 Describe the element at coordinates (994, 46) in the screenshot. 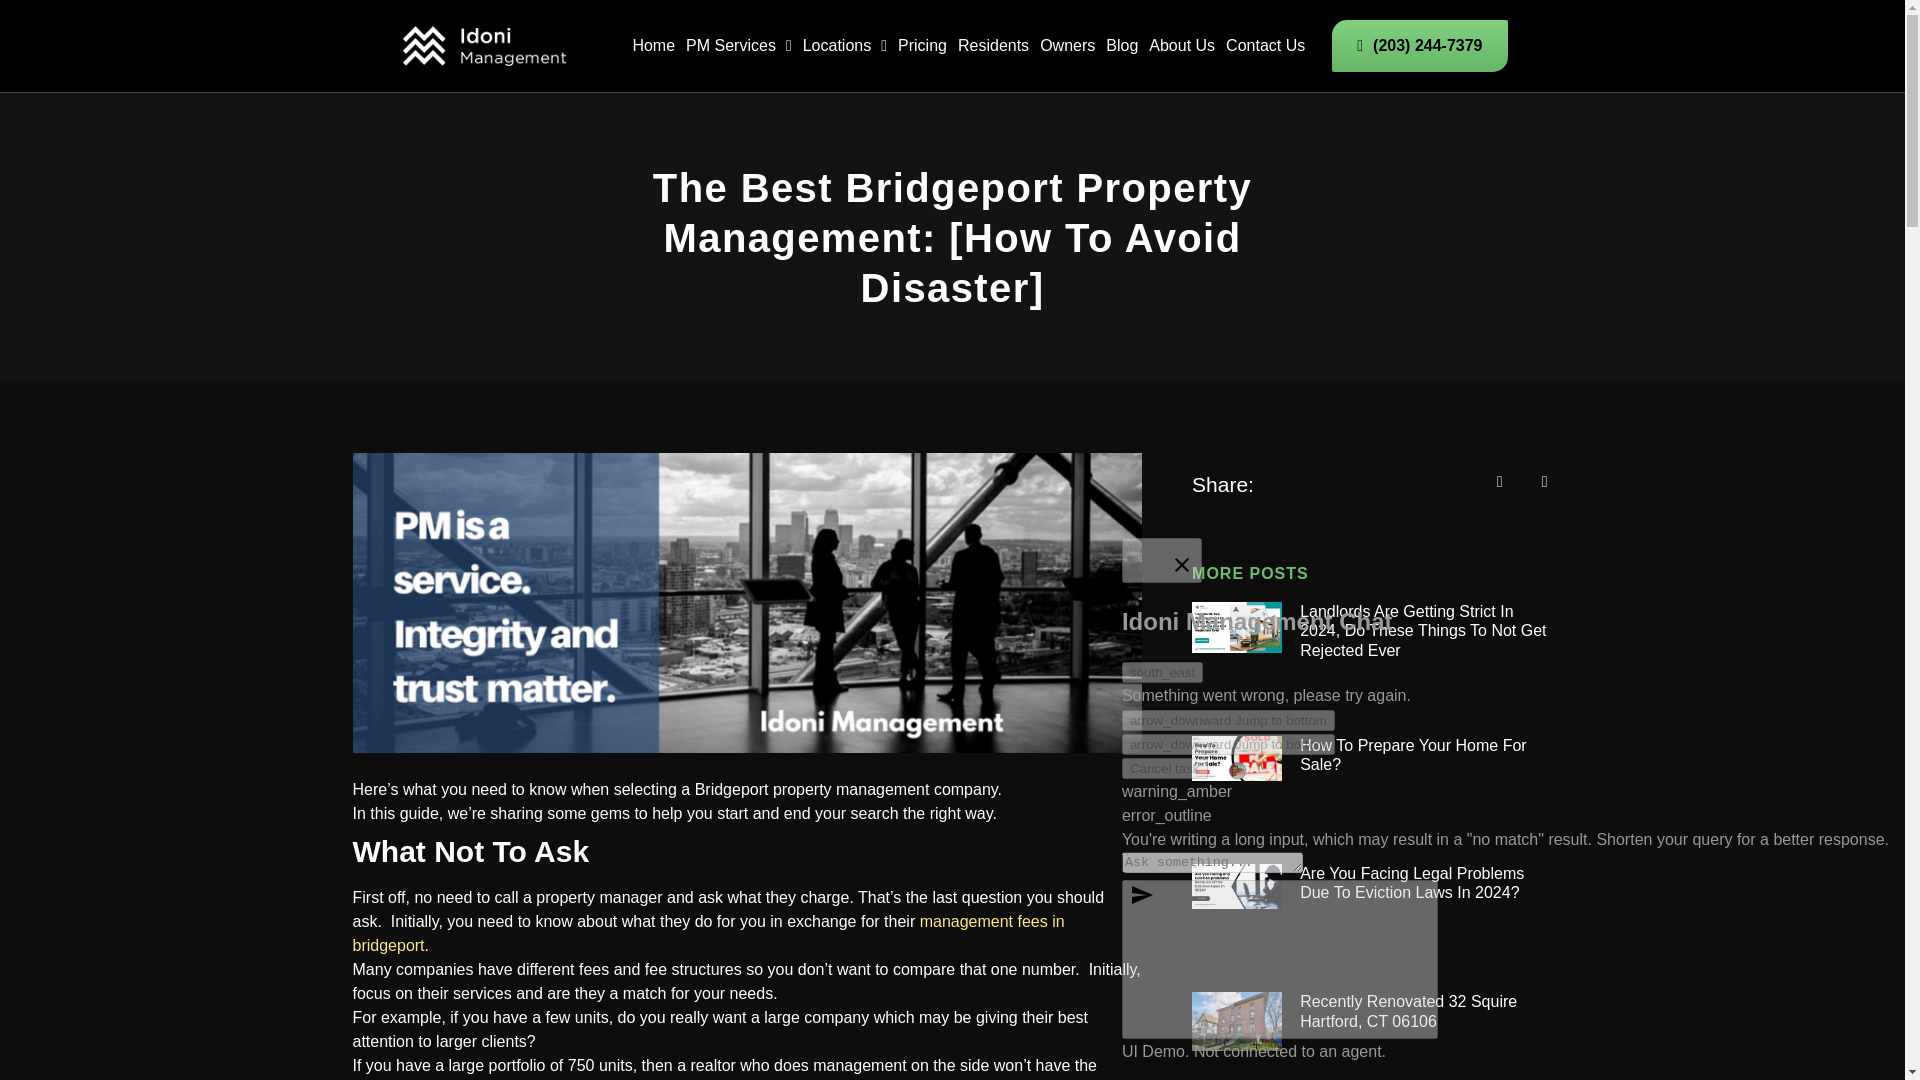

I see `Residents` at that location.